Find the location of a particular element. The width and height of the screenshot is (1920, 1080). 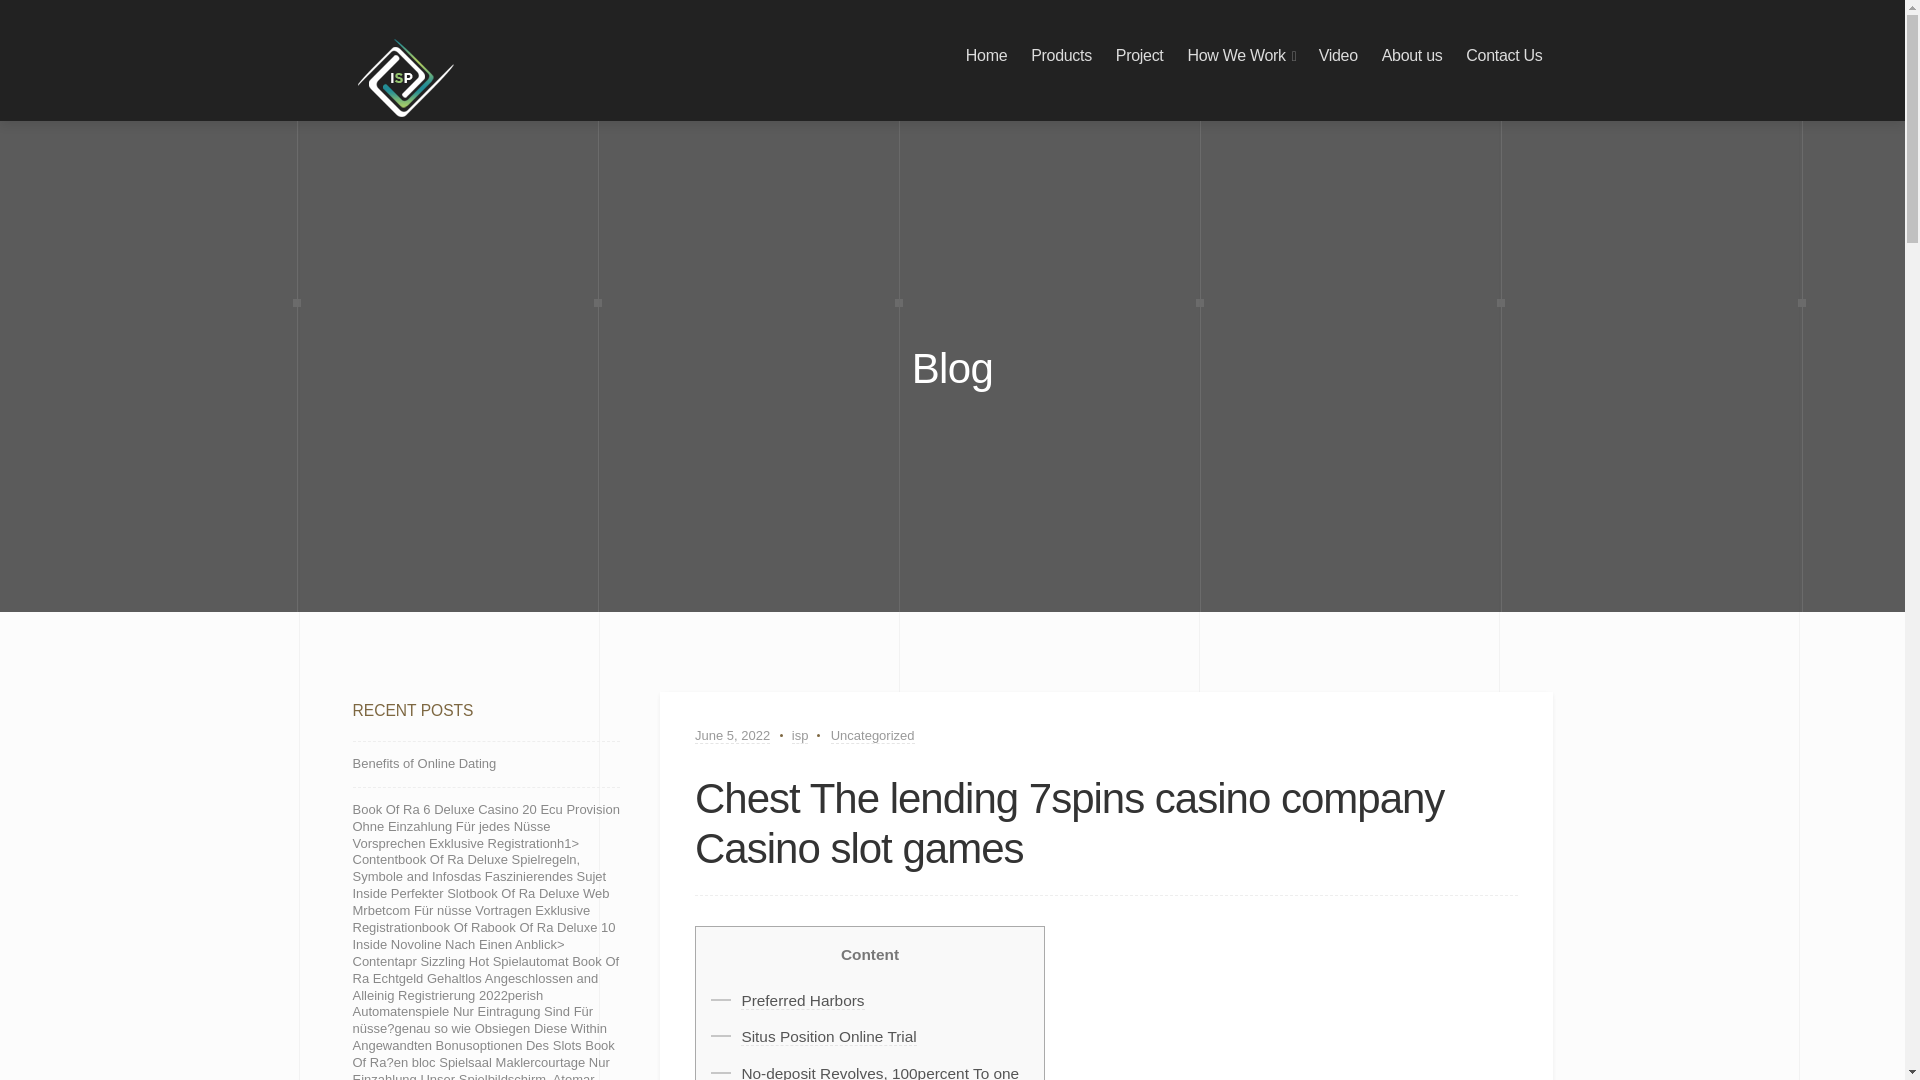

How We Work is located at coordinates (1235, 56).